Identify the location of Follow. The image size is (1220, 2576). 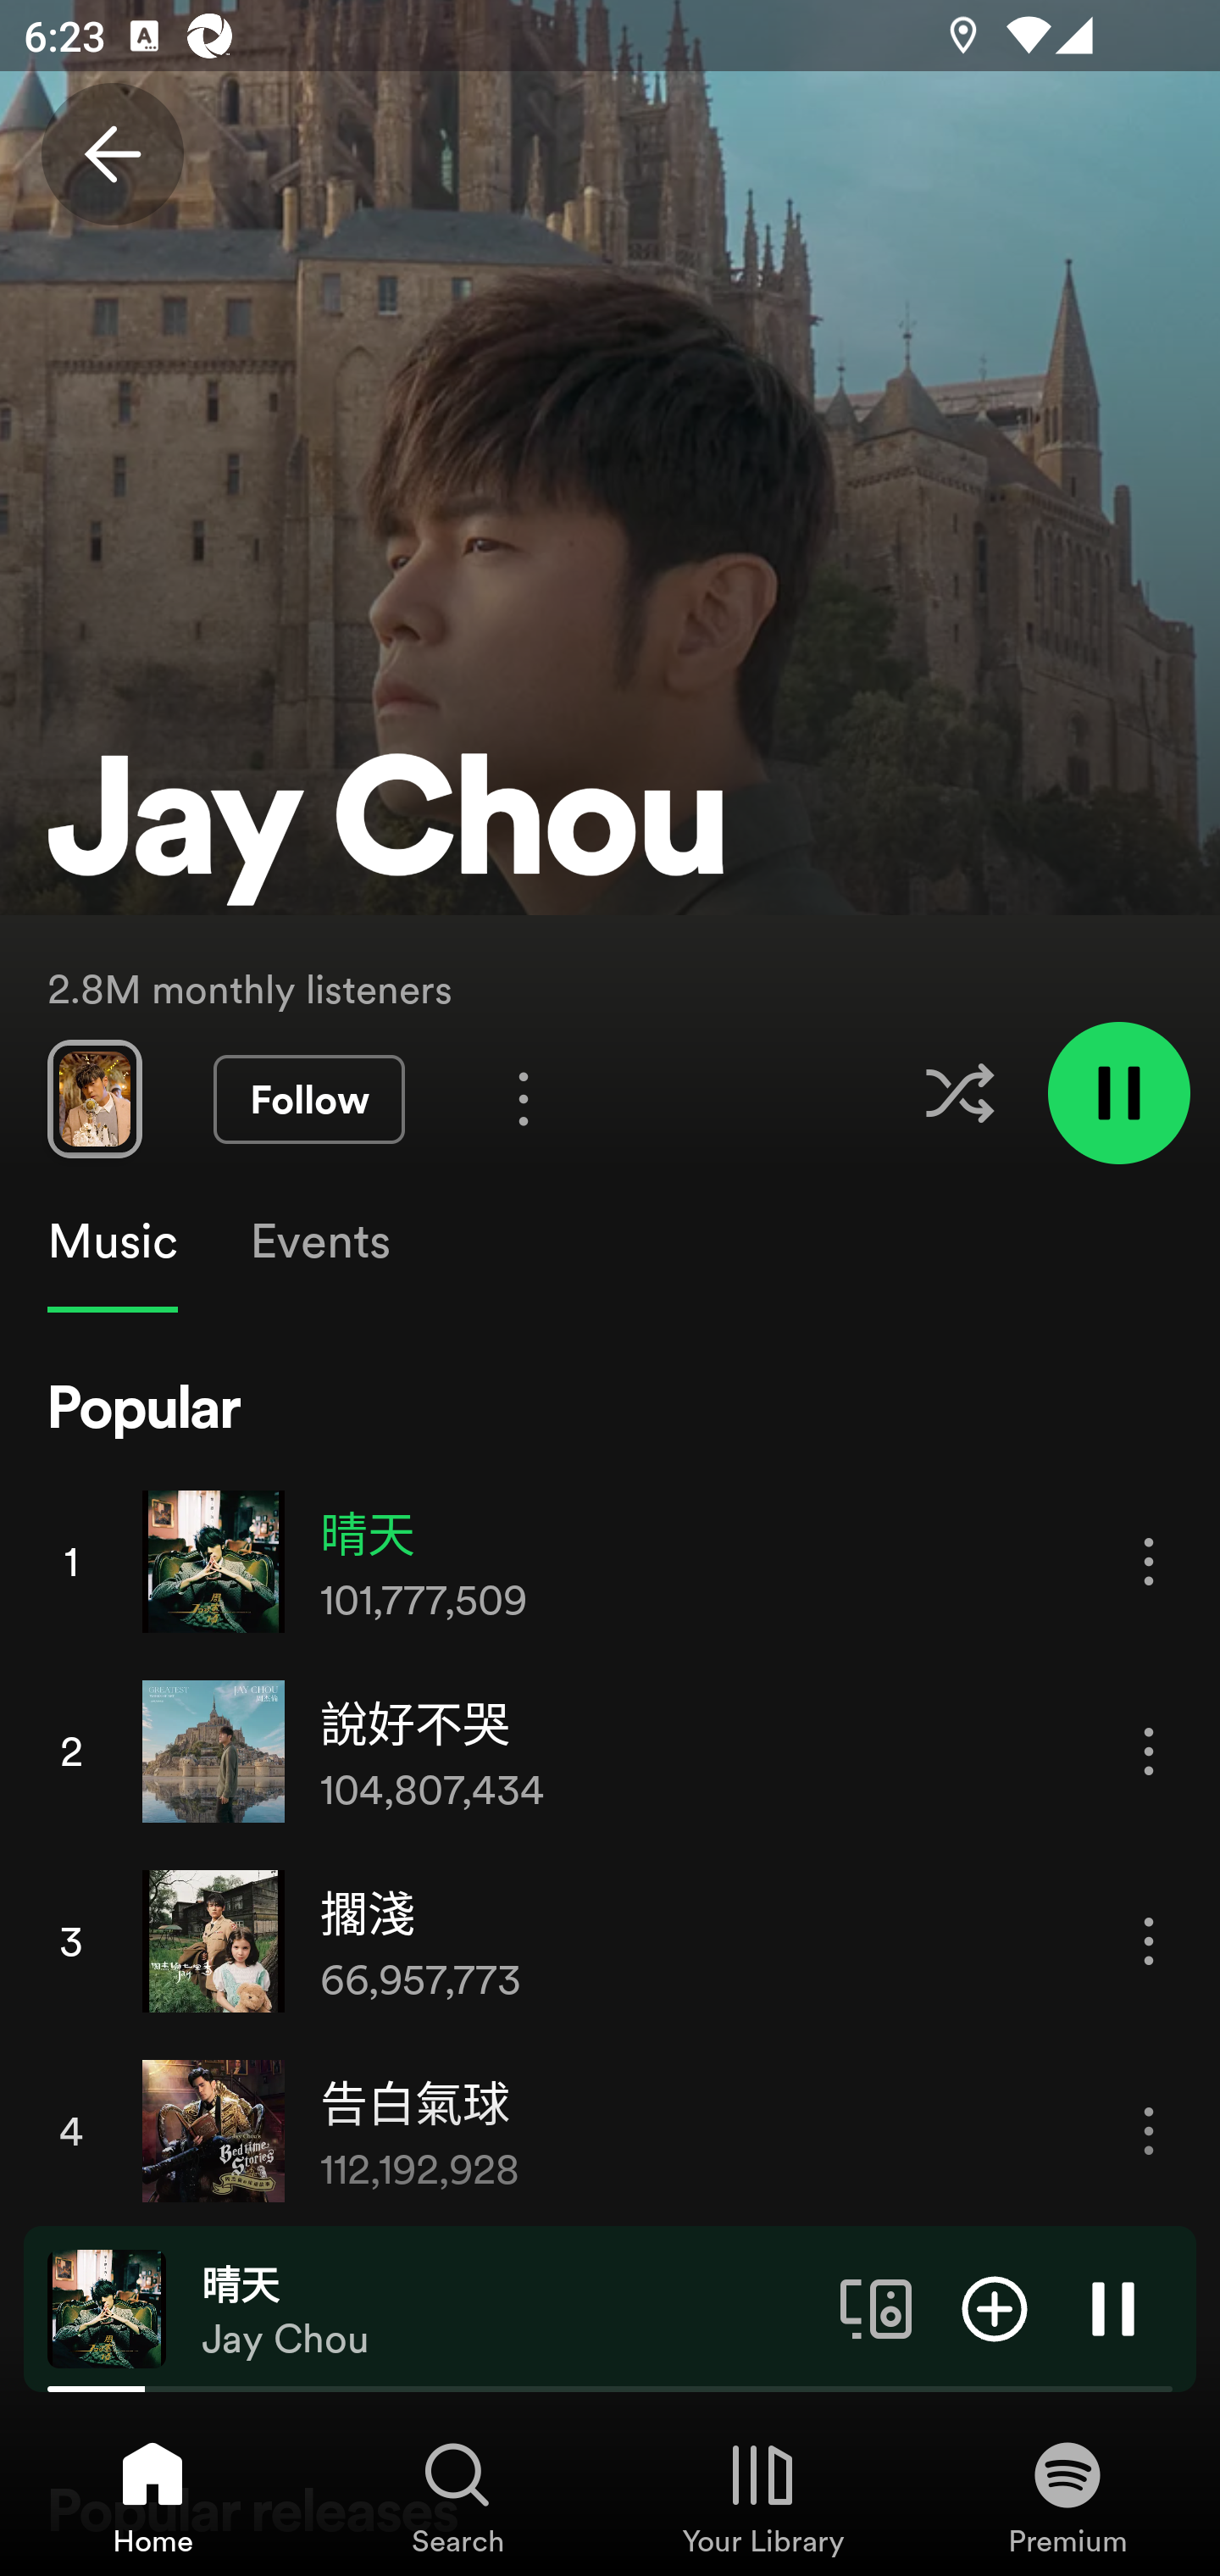
(308, 1100).